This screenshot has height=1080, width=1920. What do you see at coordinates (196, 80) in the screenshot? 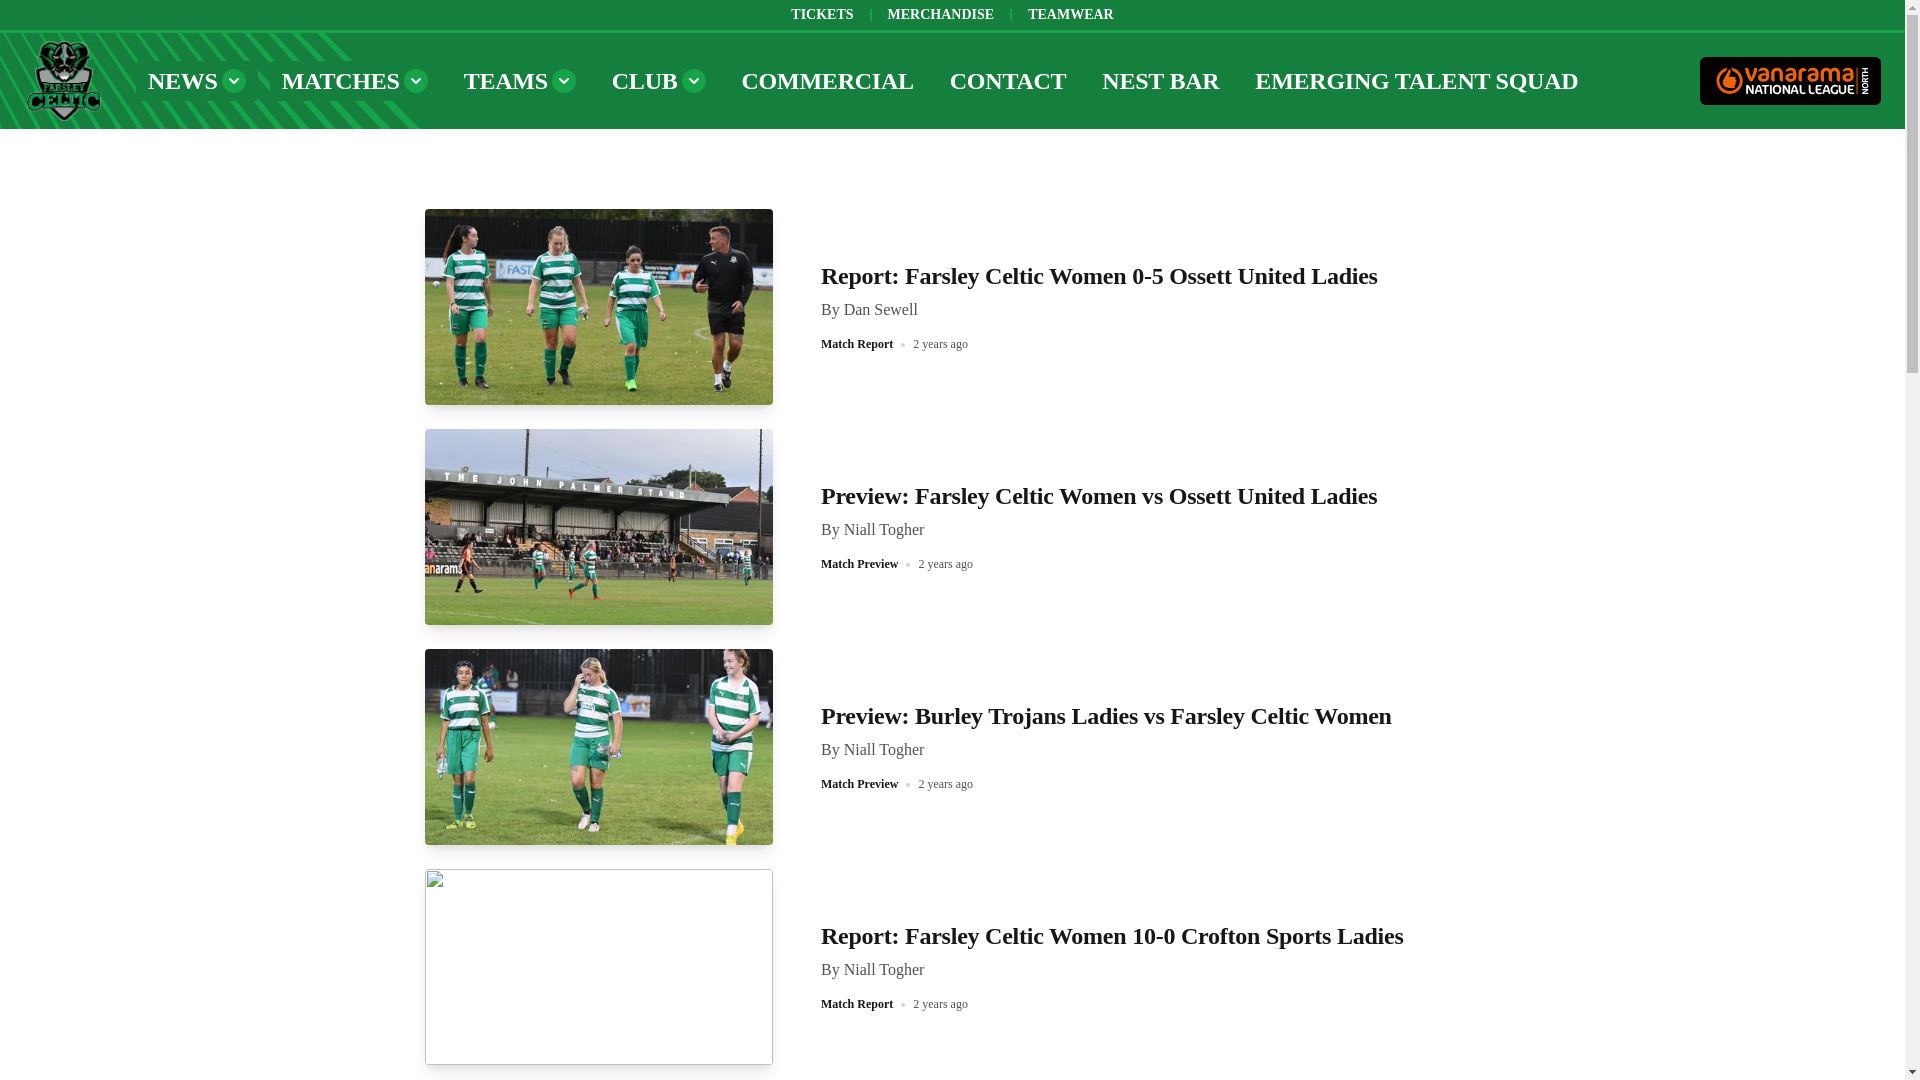
I see `NEWS` at bounding box center [196, 80].